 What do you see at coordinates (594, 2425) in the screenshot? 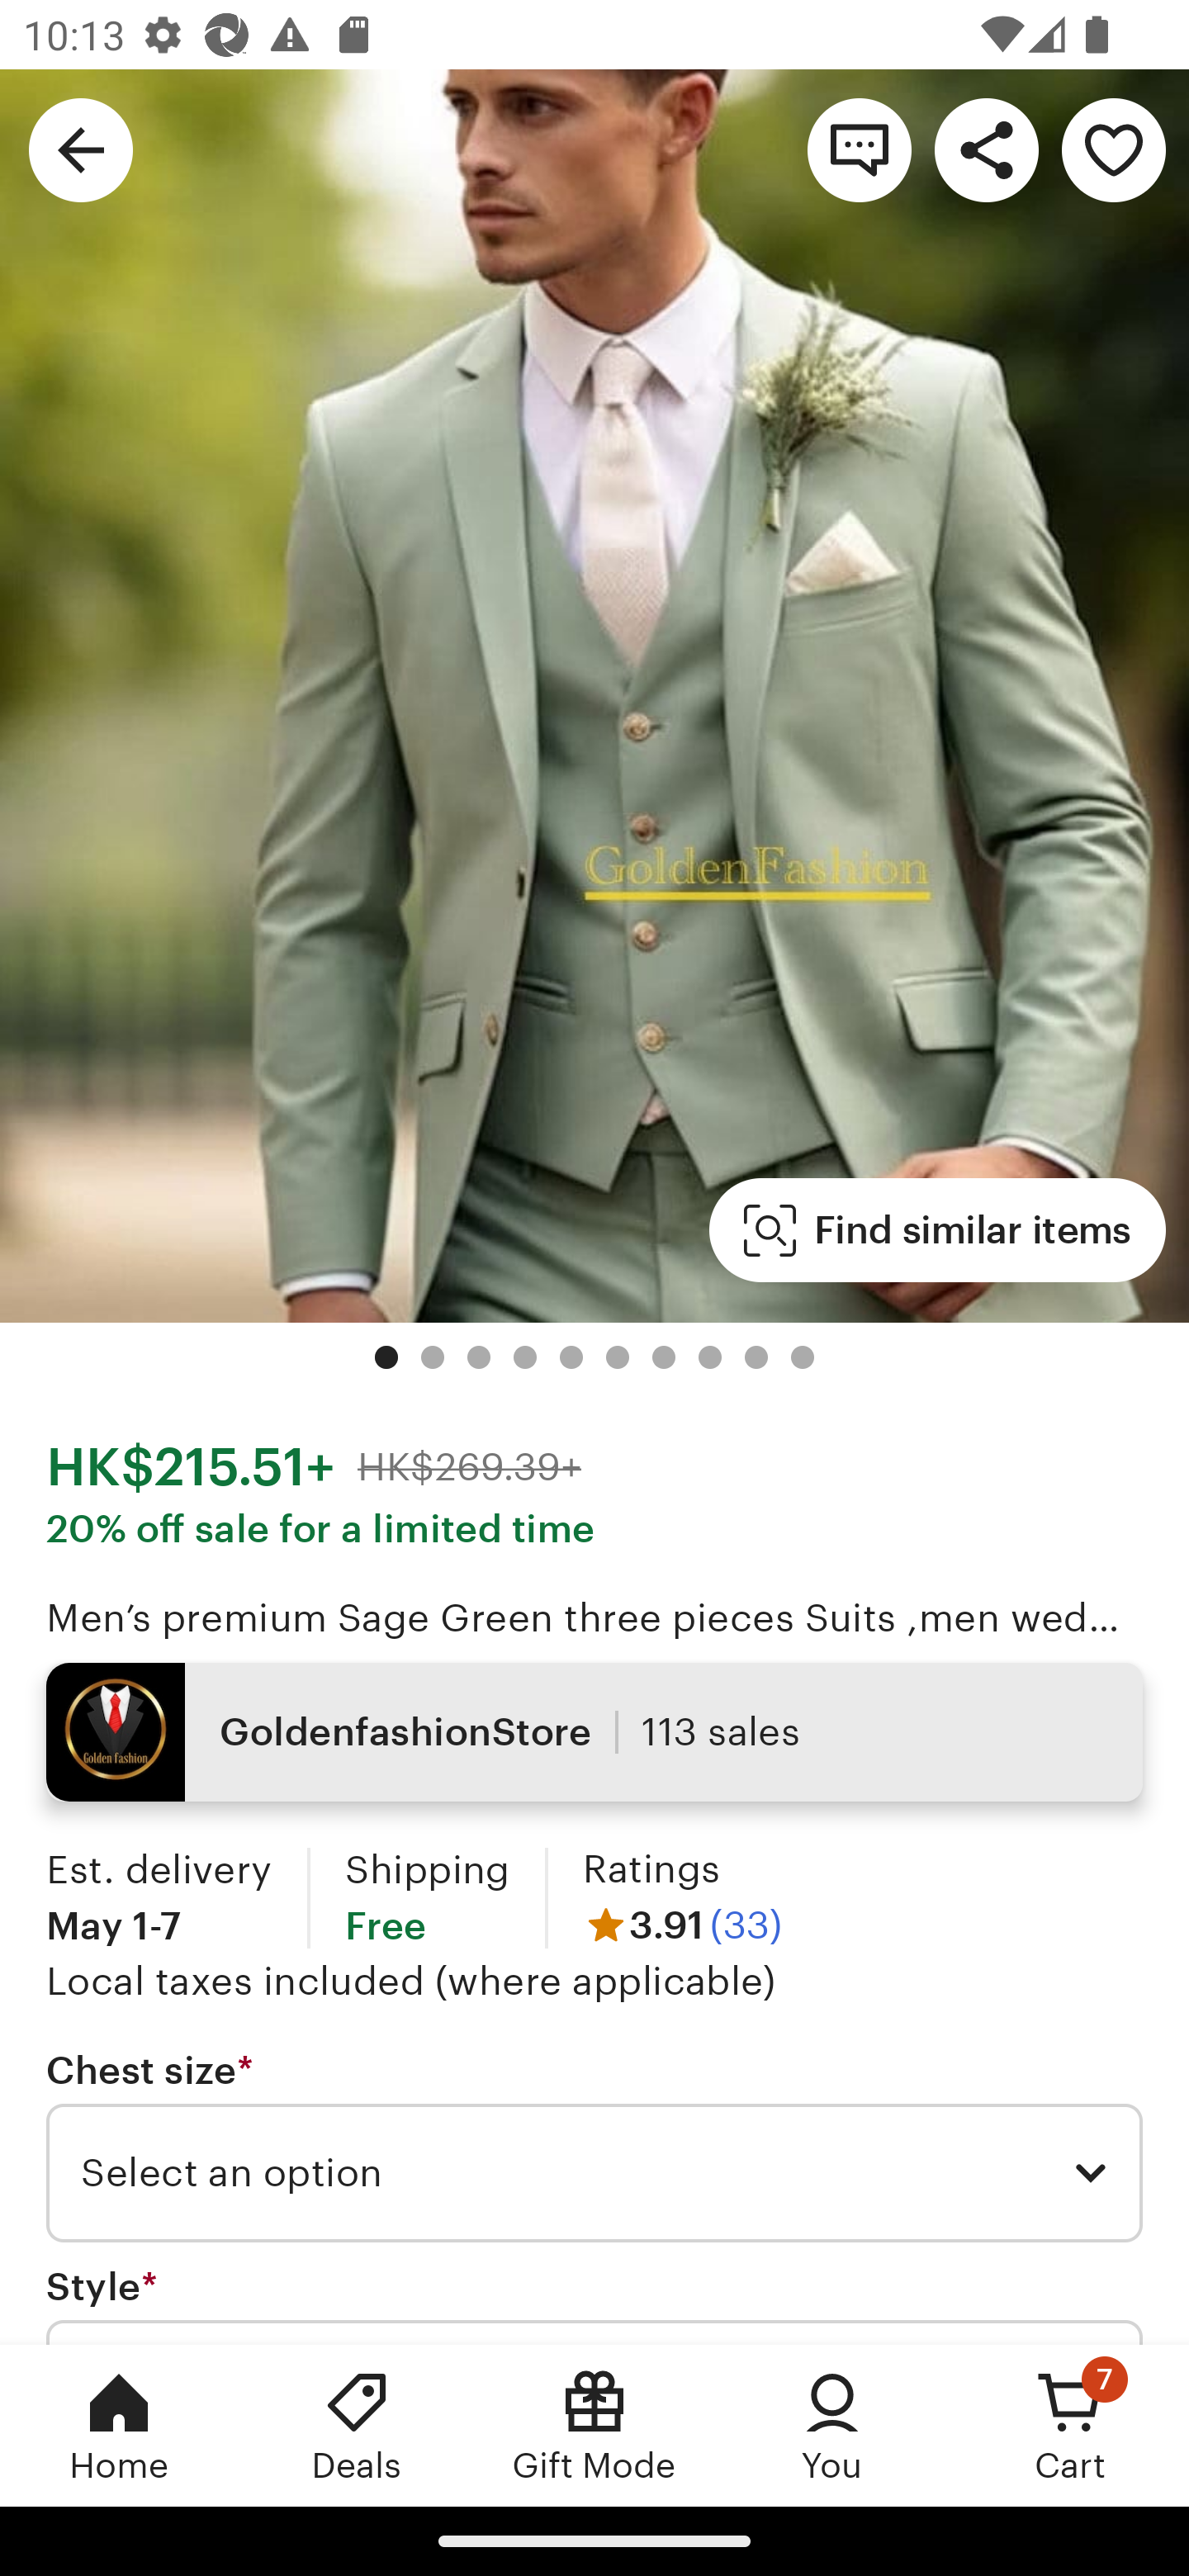
I see `Gift Mode` at bounding box center [594, 2425].